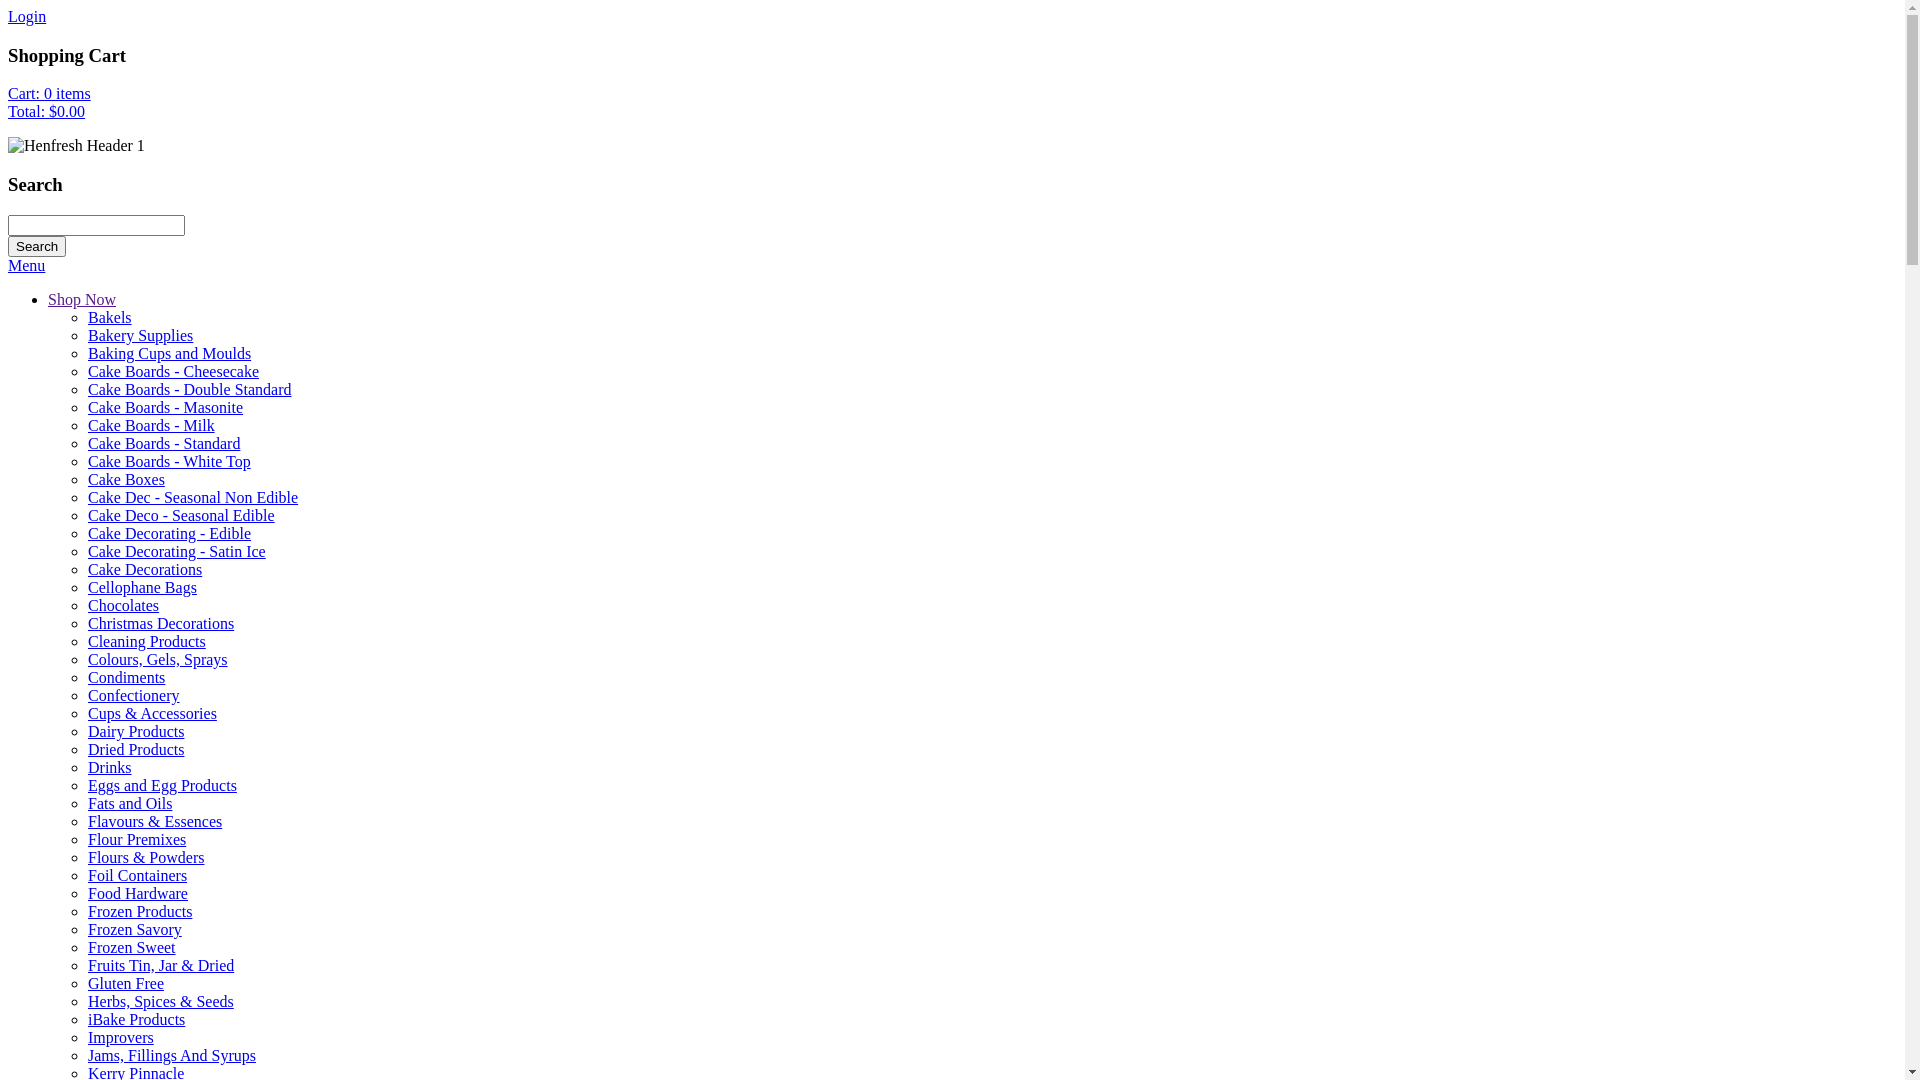  What do you see at coordinates (27, 16) in the screenshot?
I see `Login` at bounding box center [27, 16].